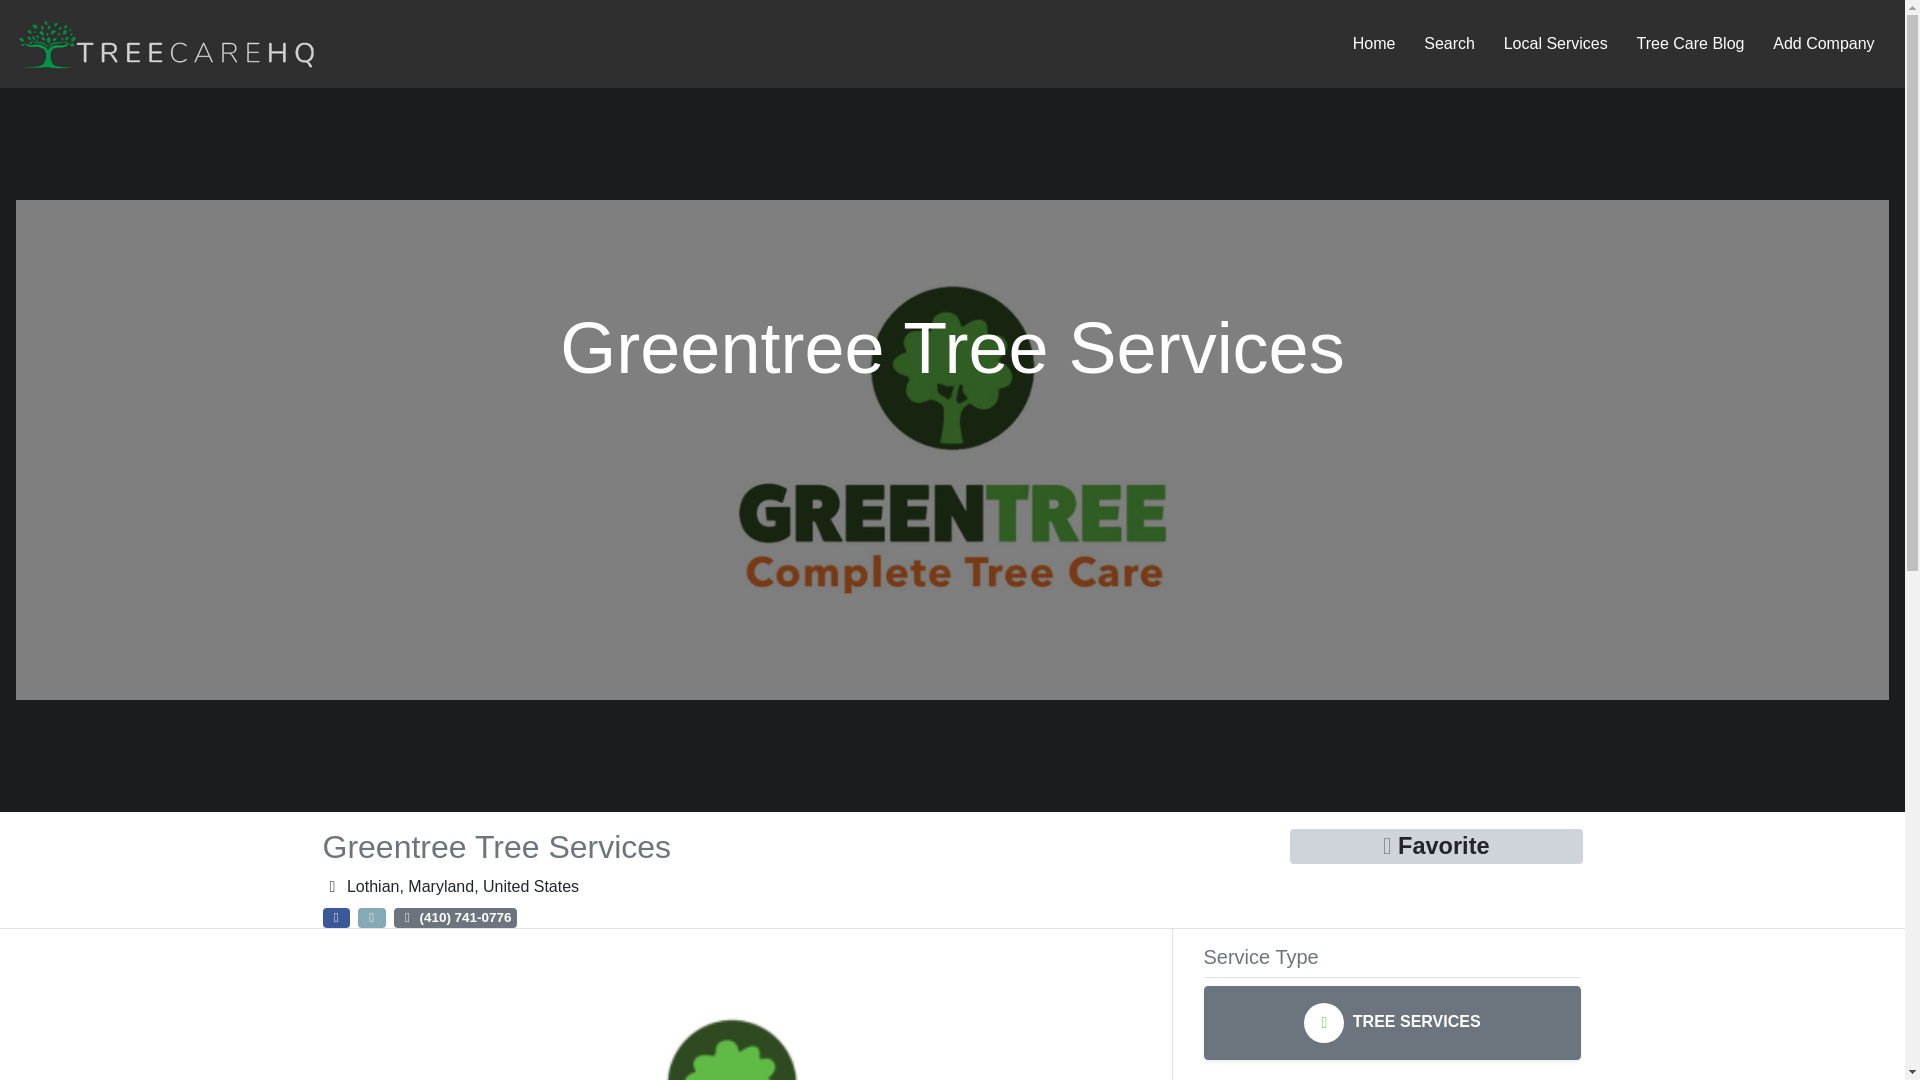 The width and height of the screenshot is (1920, 1080). I want to click on Search, so click(1449, 44).